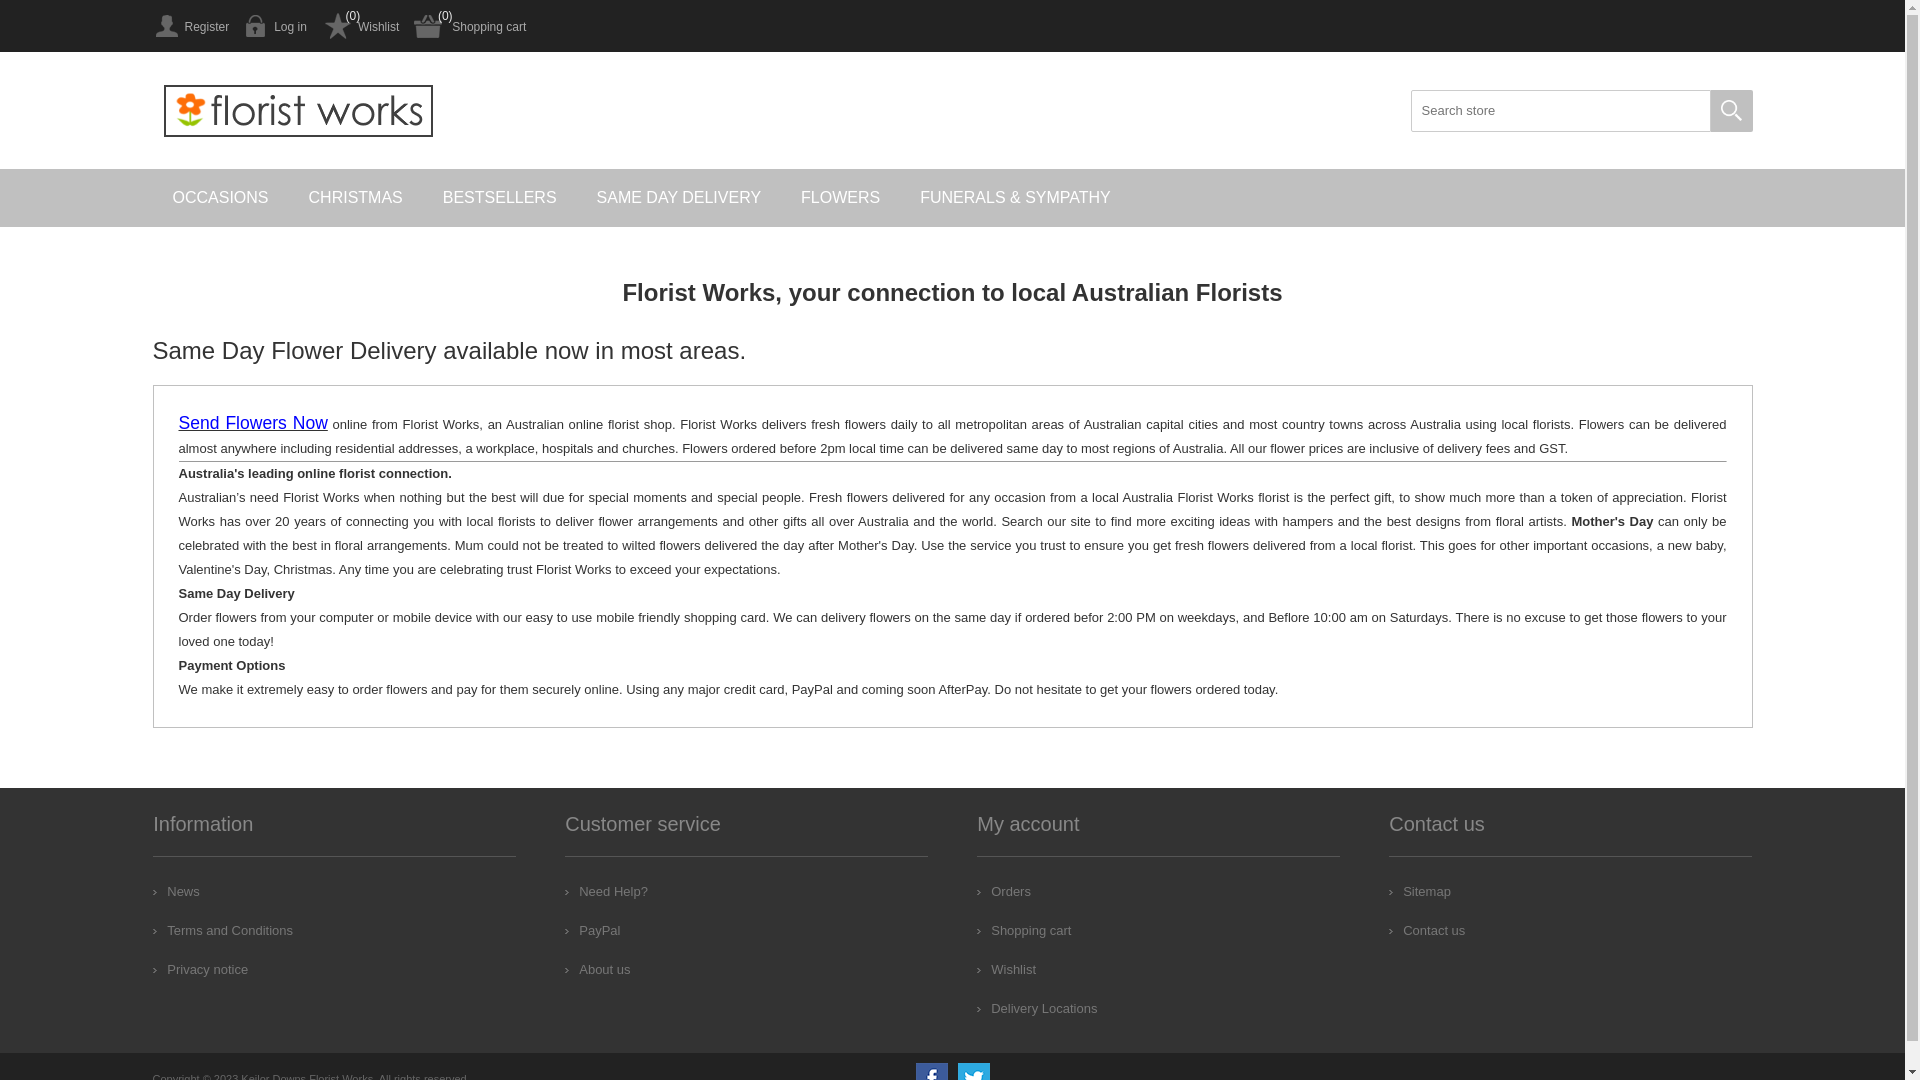 The image size is (1920, 1080). I want to click on PayPal, so click(592, 930).